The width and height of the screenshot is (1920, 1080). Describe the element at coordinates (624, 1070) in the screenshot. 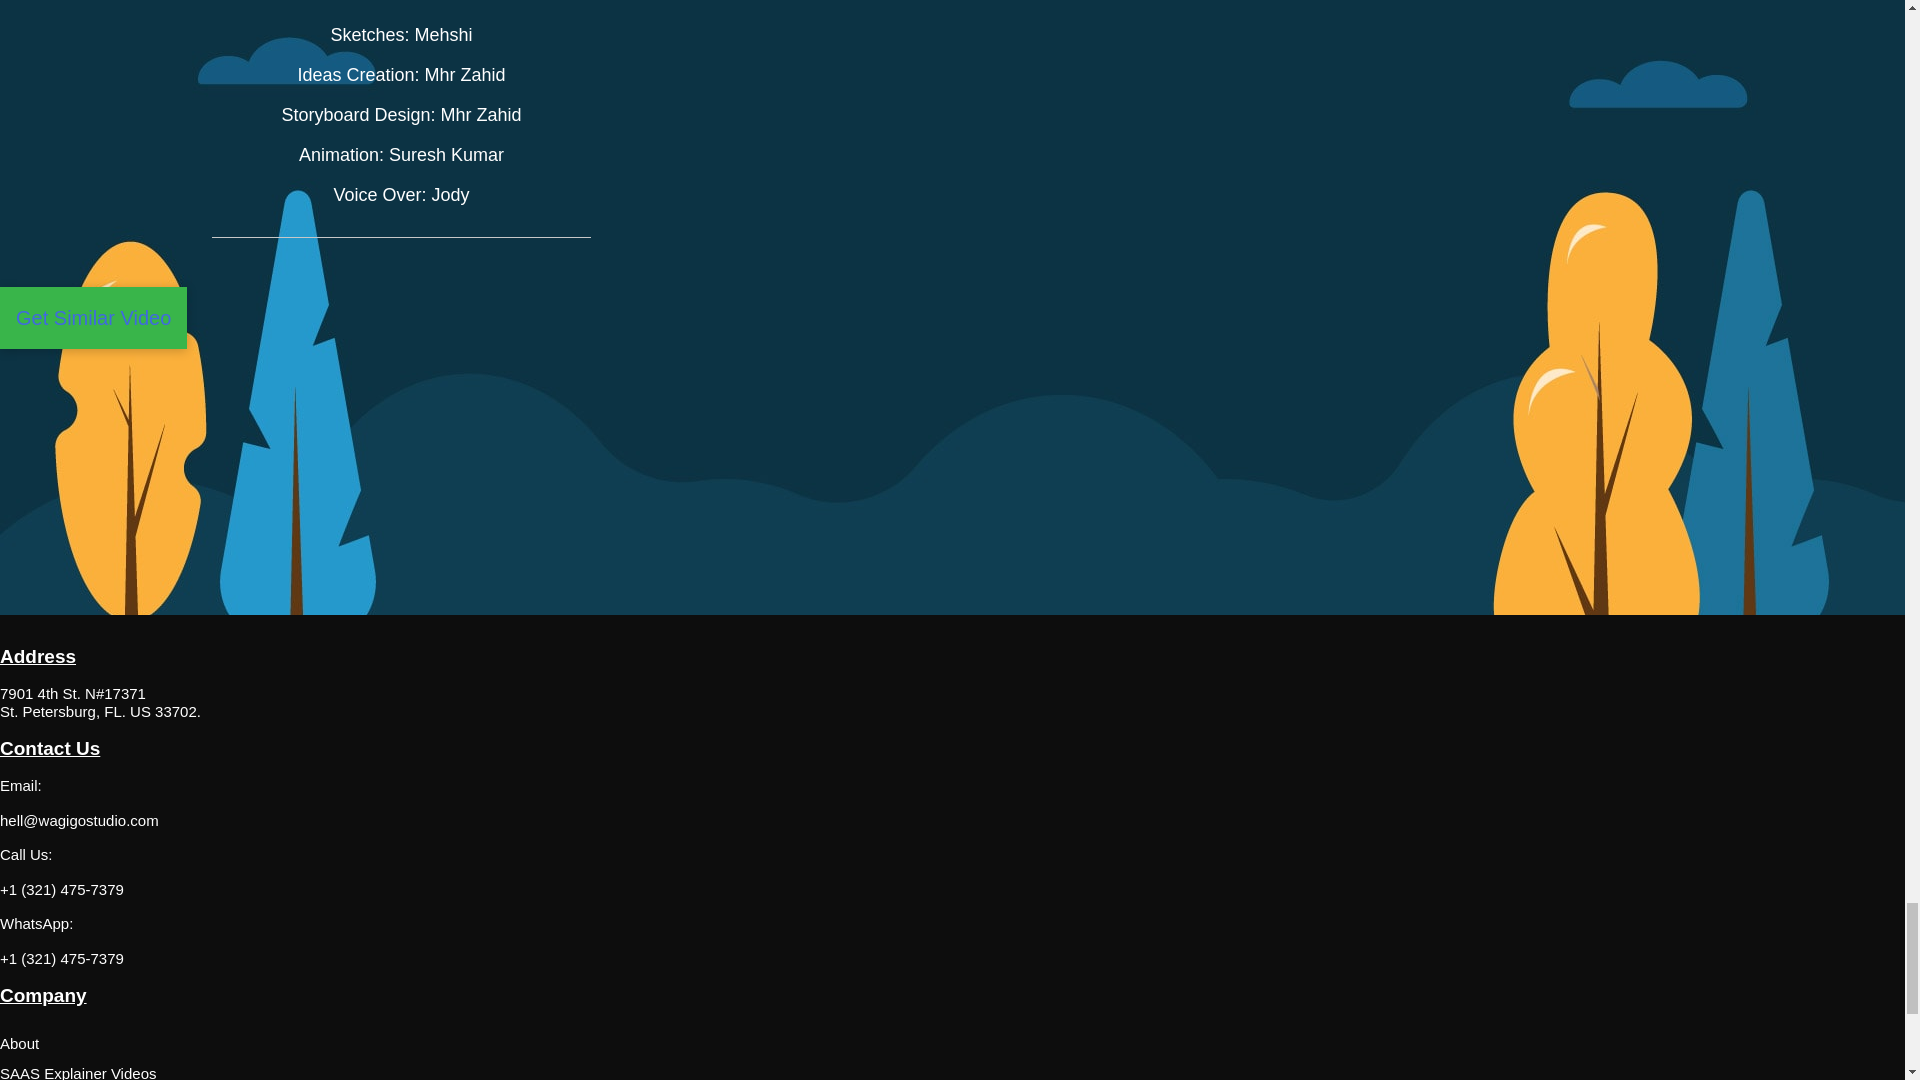

I see `SAAS Explainer Videos` at that location.